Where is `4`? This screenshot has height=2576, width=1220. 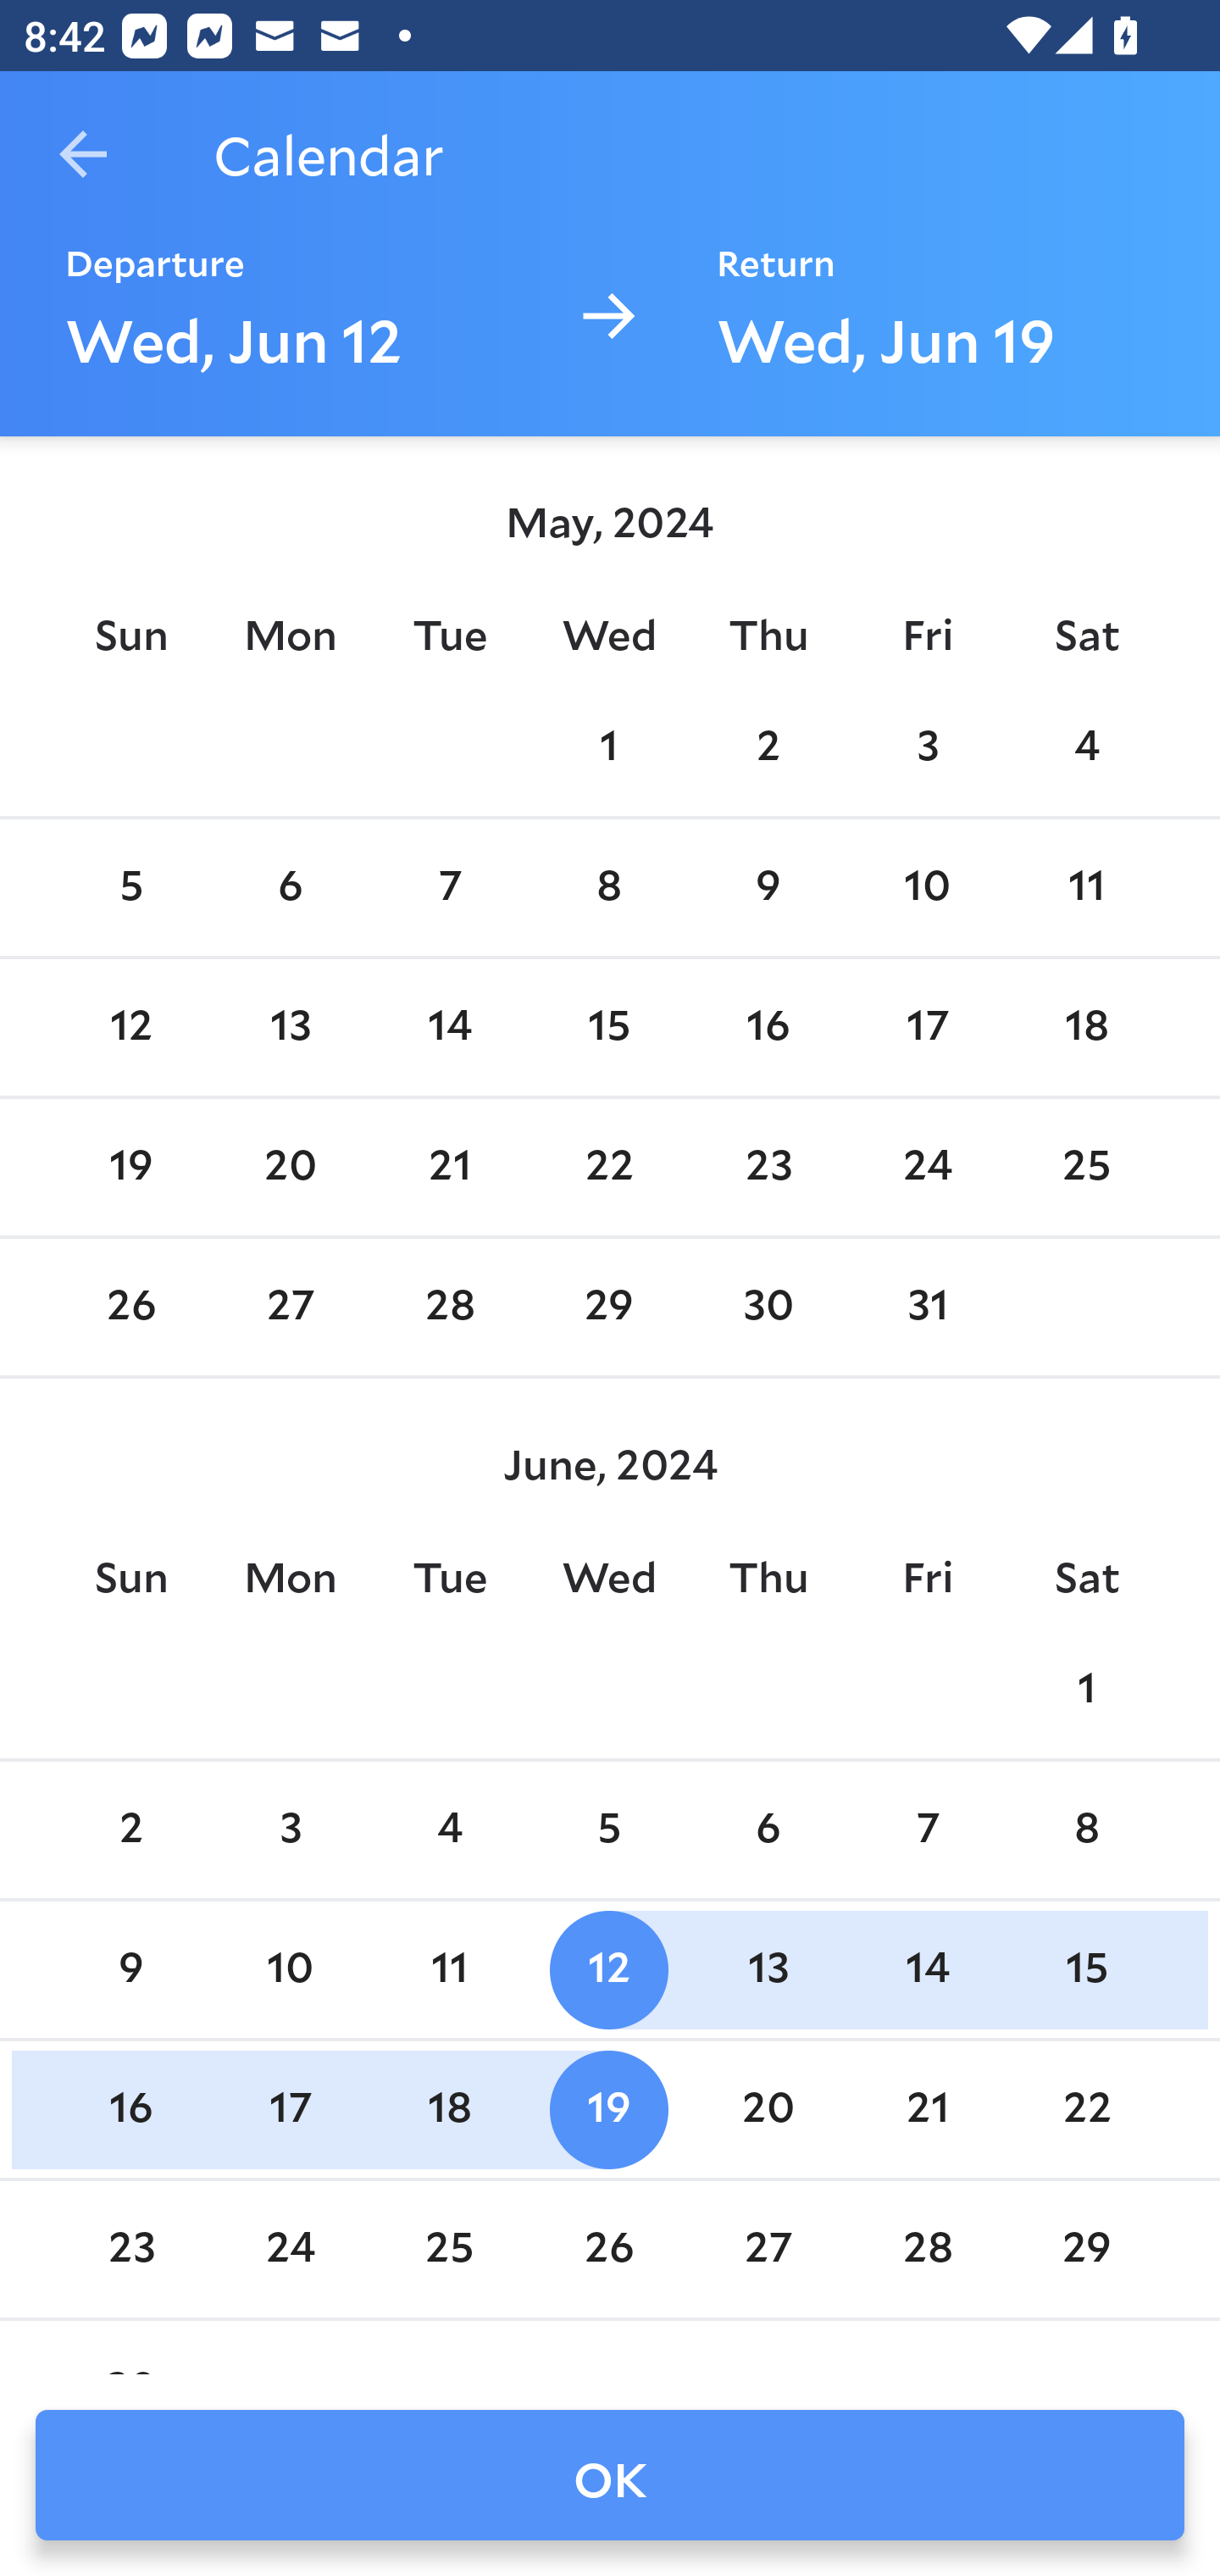 4 is located at coordinates (1086, 747).